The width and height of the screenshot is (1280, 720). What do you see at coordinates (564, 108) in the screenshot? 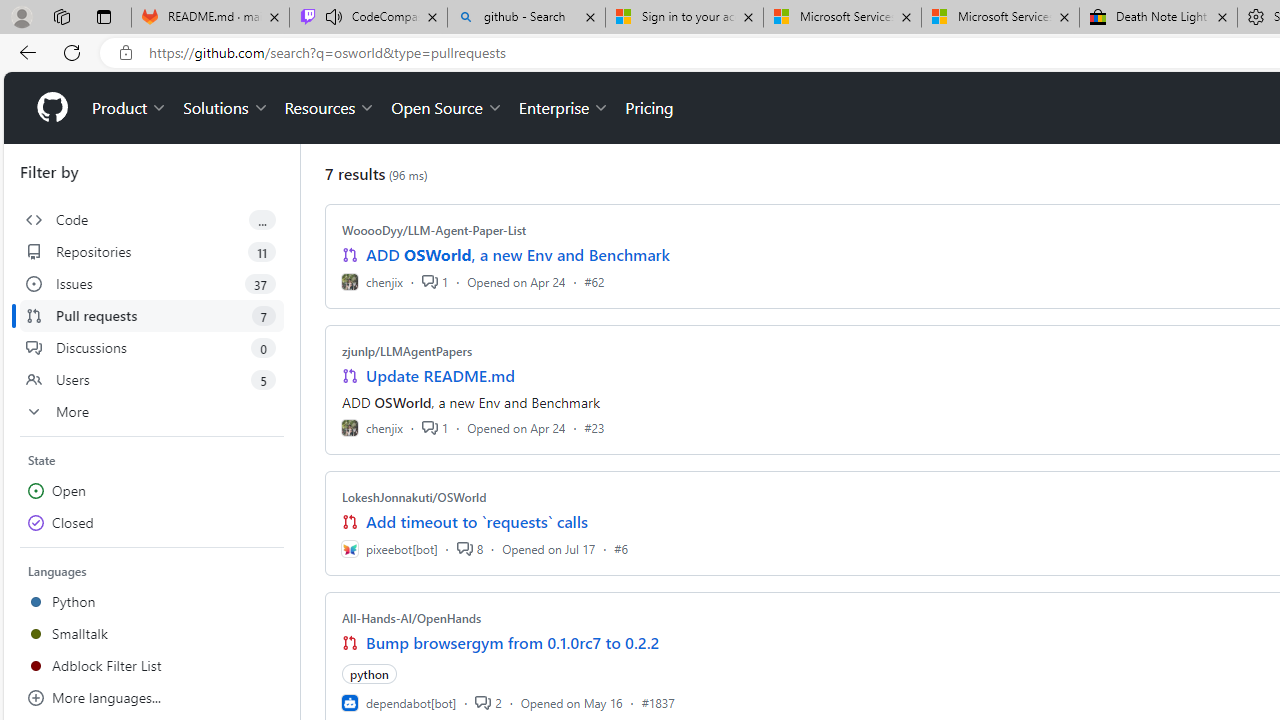
I see `Enterprise` at bounding box center [564, 108].